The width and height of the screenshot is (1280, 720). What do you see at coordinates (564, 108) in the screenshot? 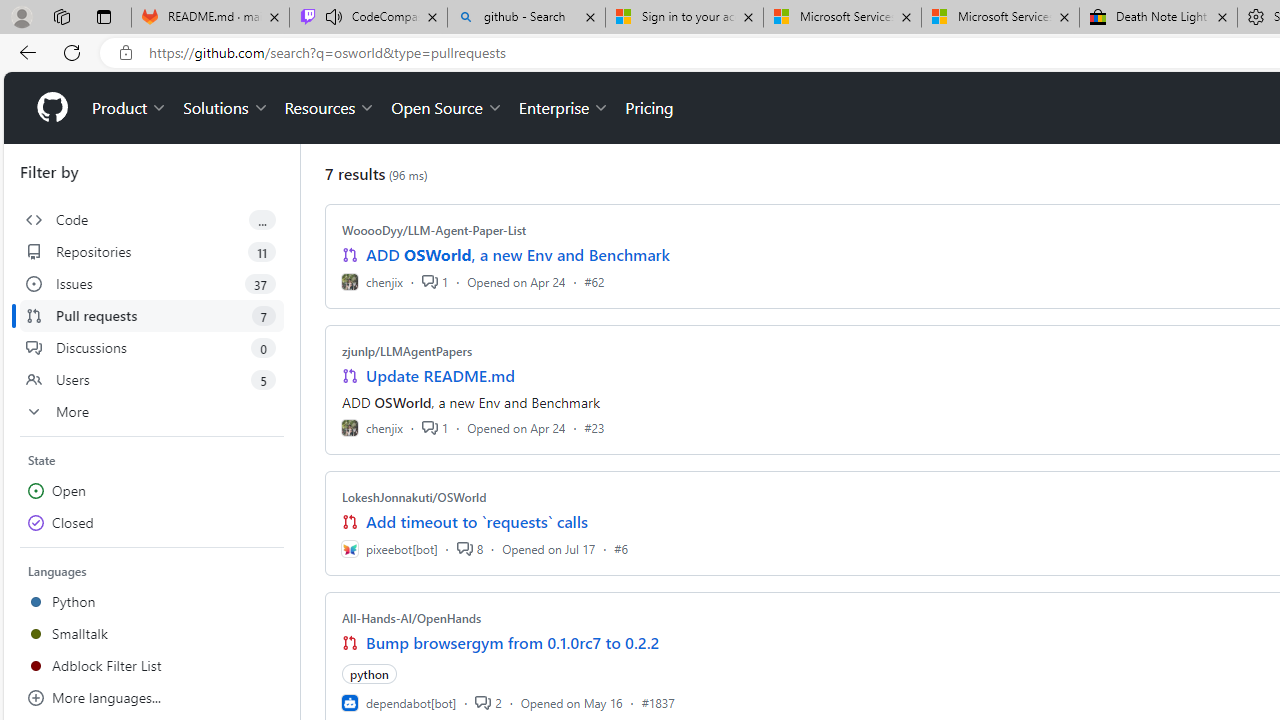
I see `Enterprise` at bounding box center [564, 108].